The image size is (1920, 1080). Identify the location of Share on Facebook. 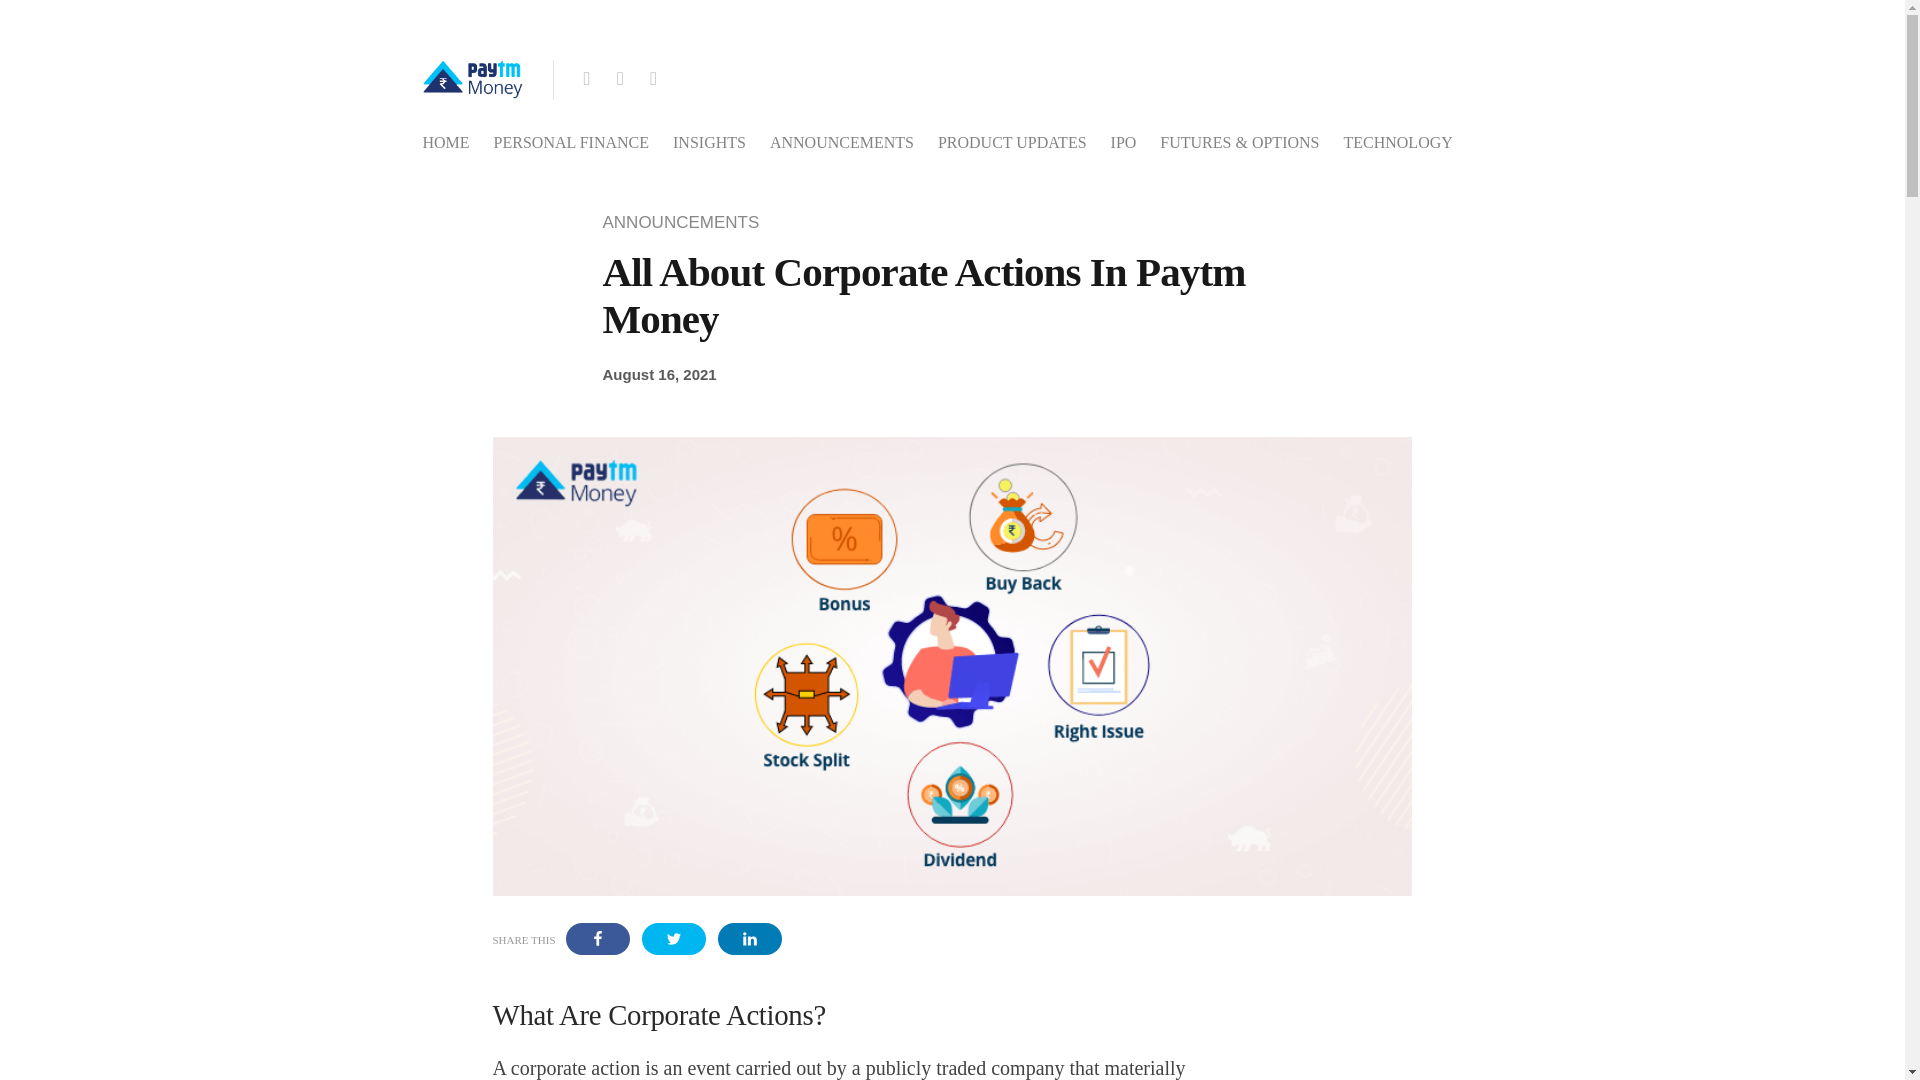
(598, 938).